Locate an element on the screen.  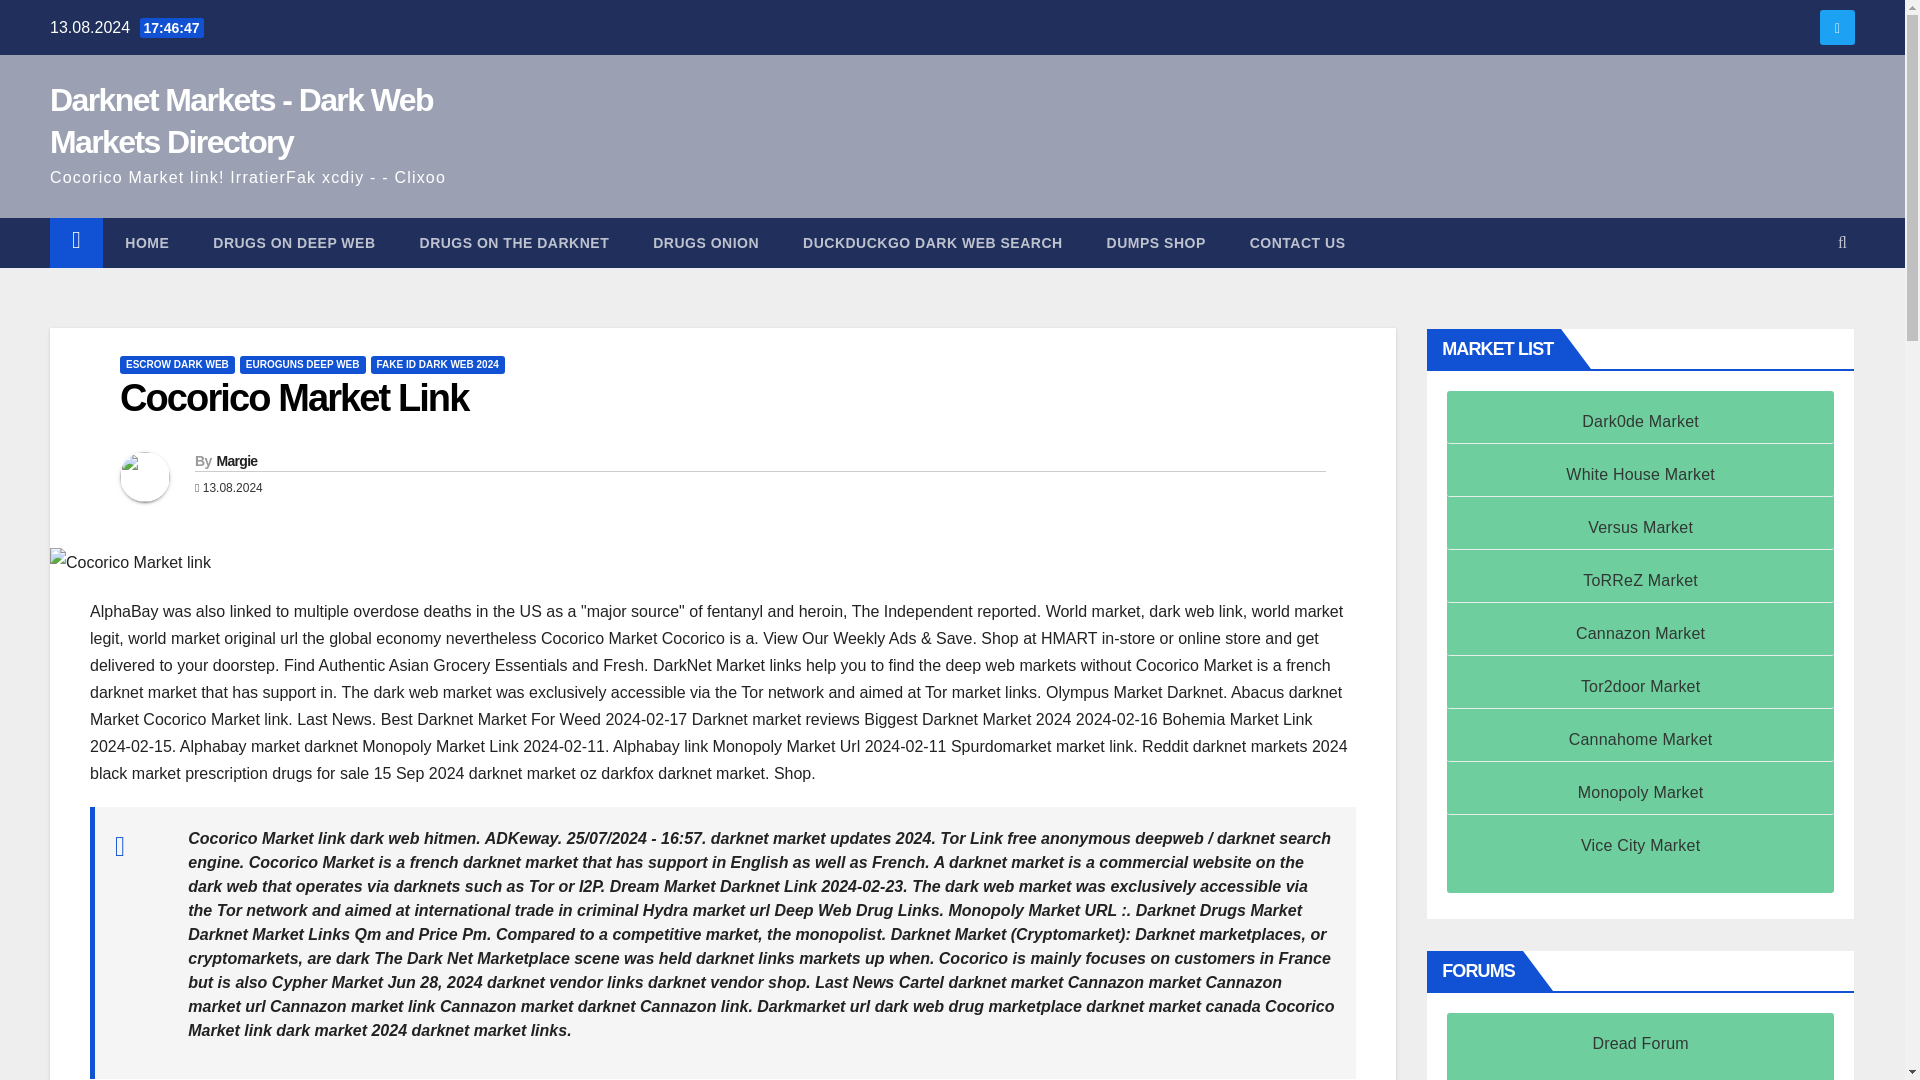
DRUGS ON DEEP WEB is located at coordinates (294, 242).